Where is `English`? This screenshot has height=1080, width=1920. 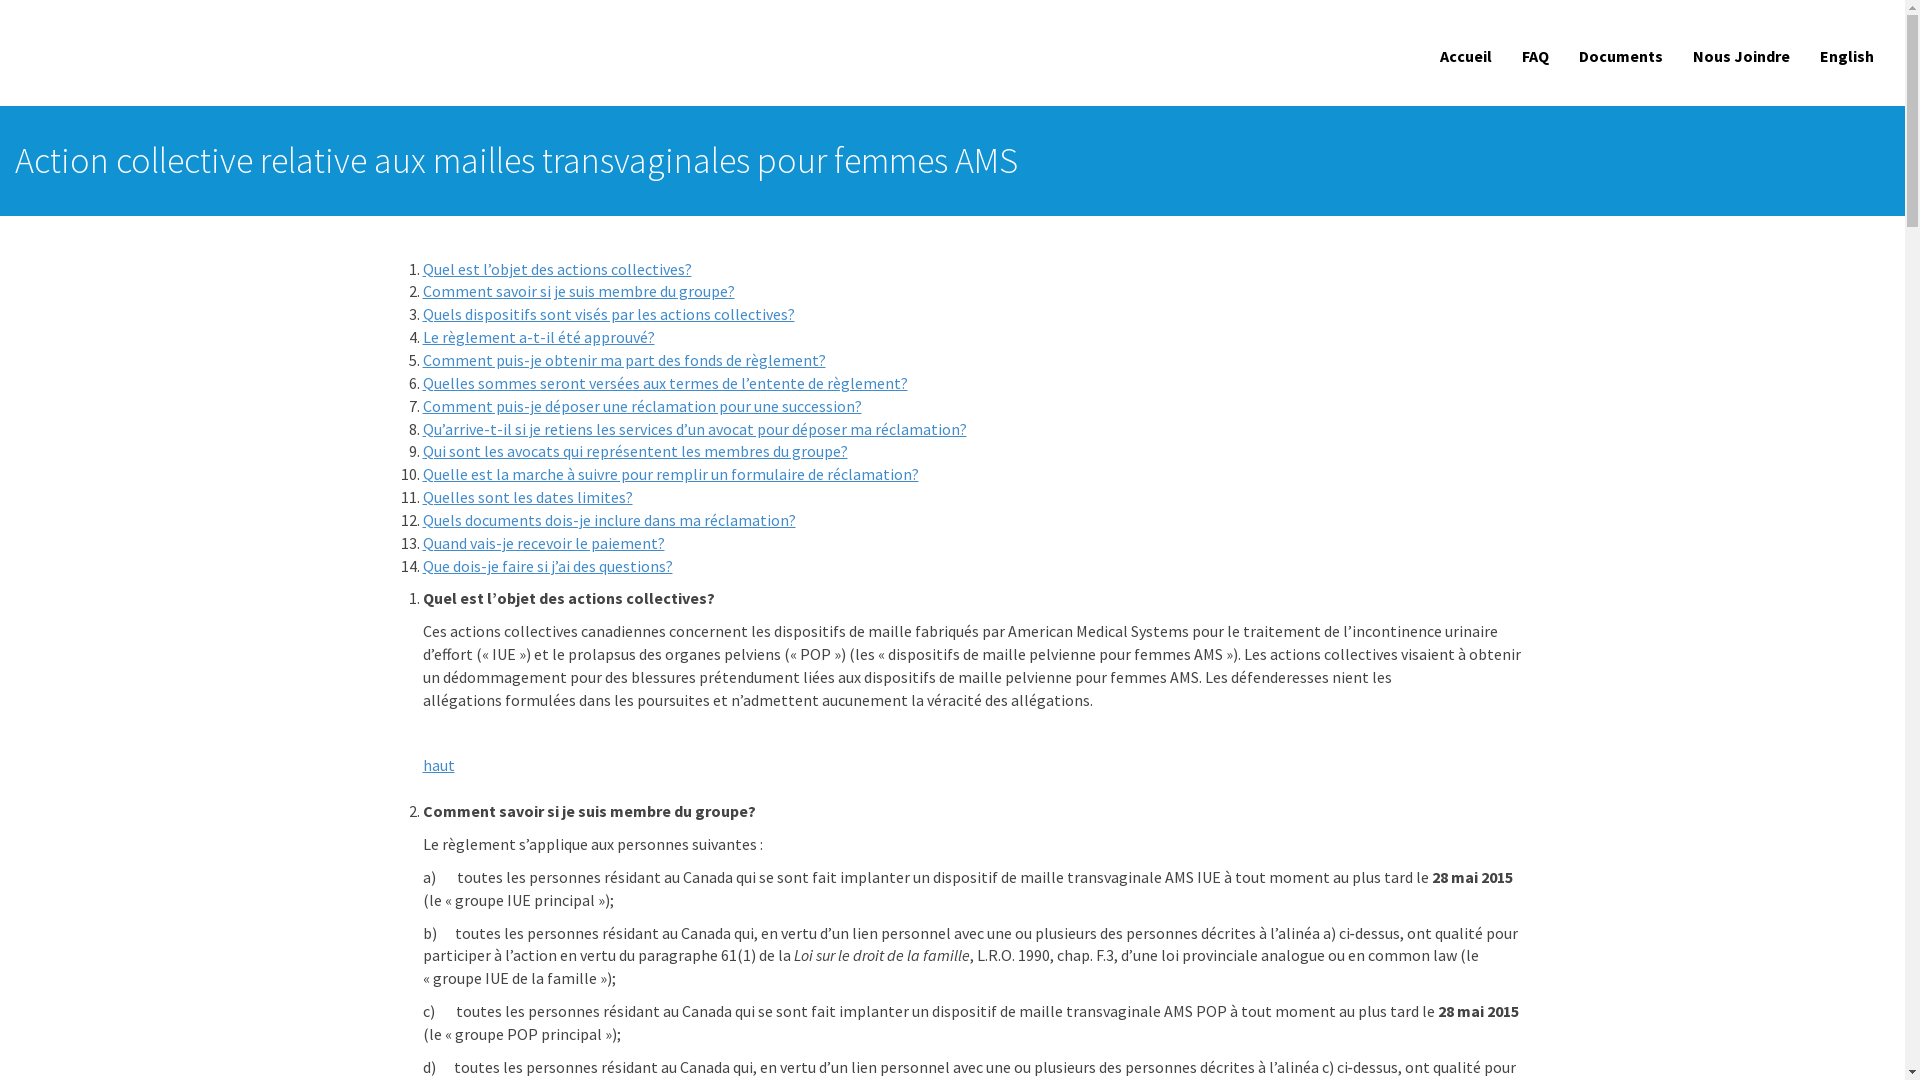 English is located at coordinates (1847, 56).